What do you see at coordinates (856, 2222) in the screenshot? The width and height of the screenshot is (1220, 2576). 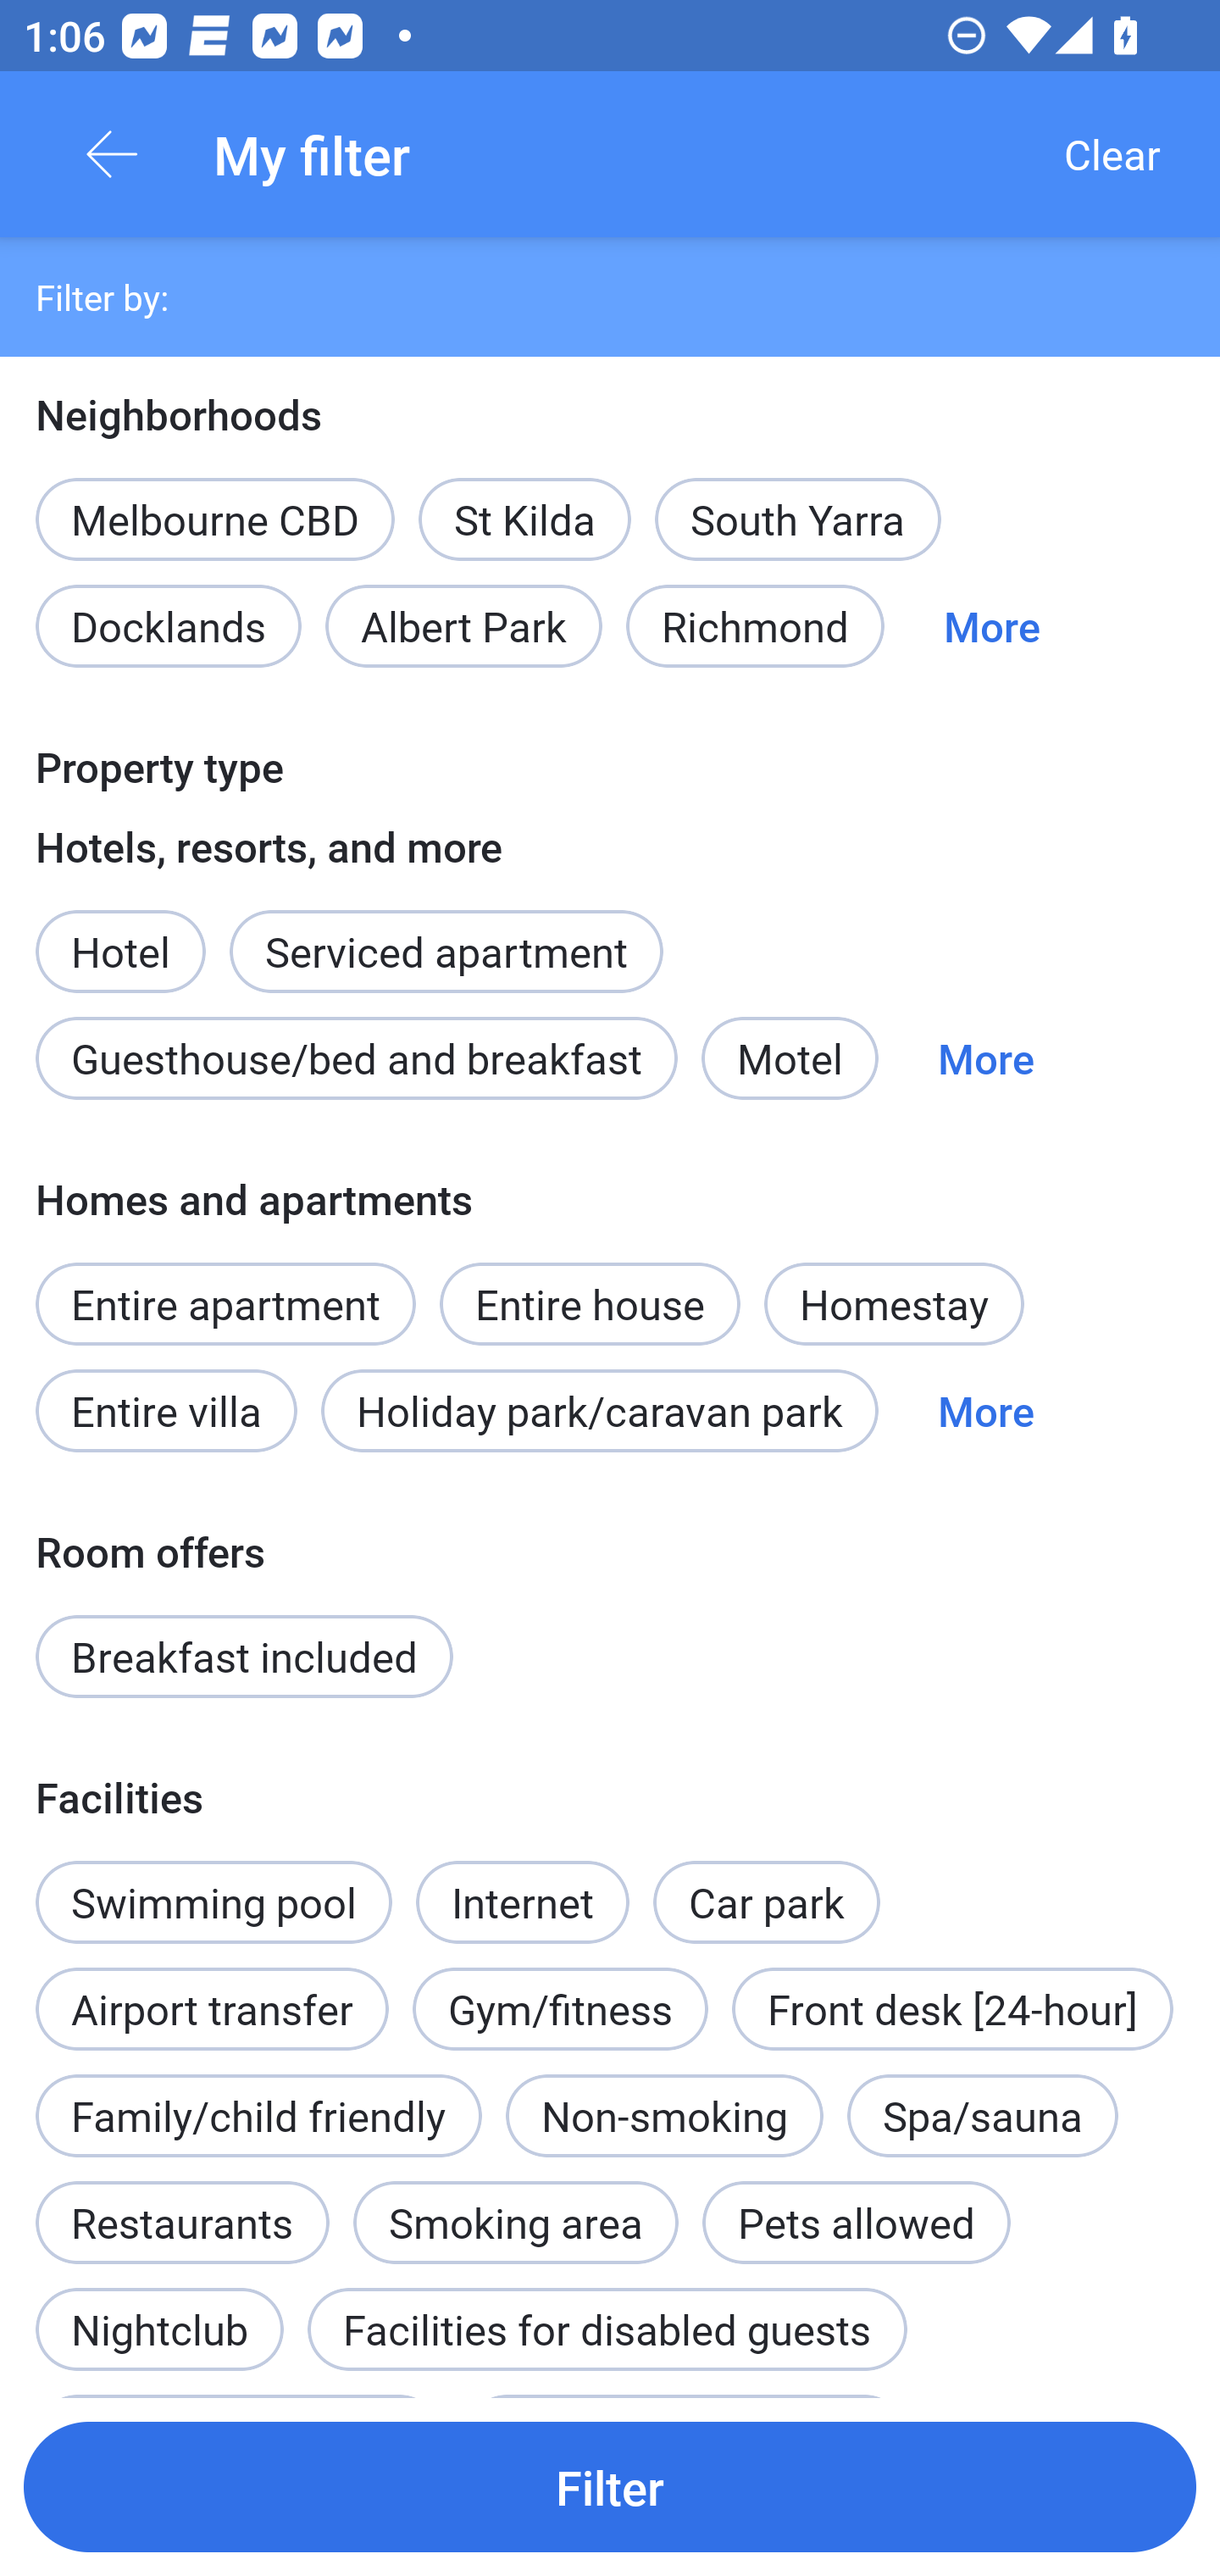 I see `Pets allowed` at bounding box center [856, 2222].